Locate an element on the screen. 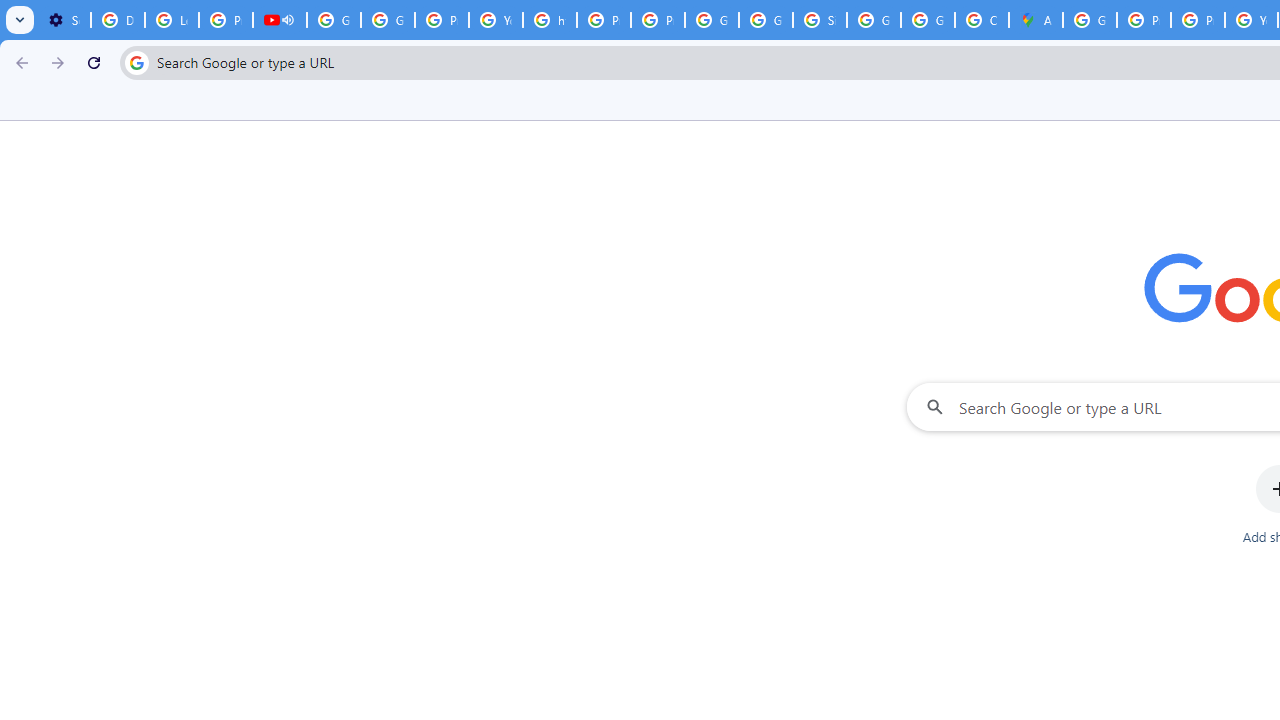 The image size is (1280, 720). Privacy Help Center - Policies Help is located at coordinates (1144, 20).